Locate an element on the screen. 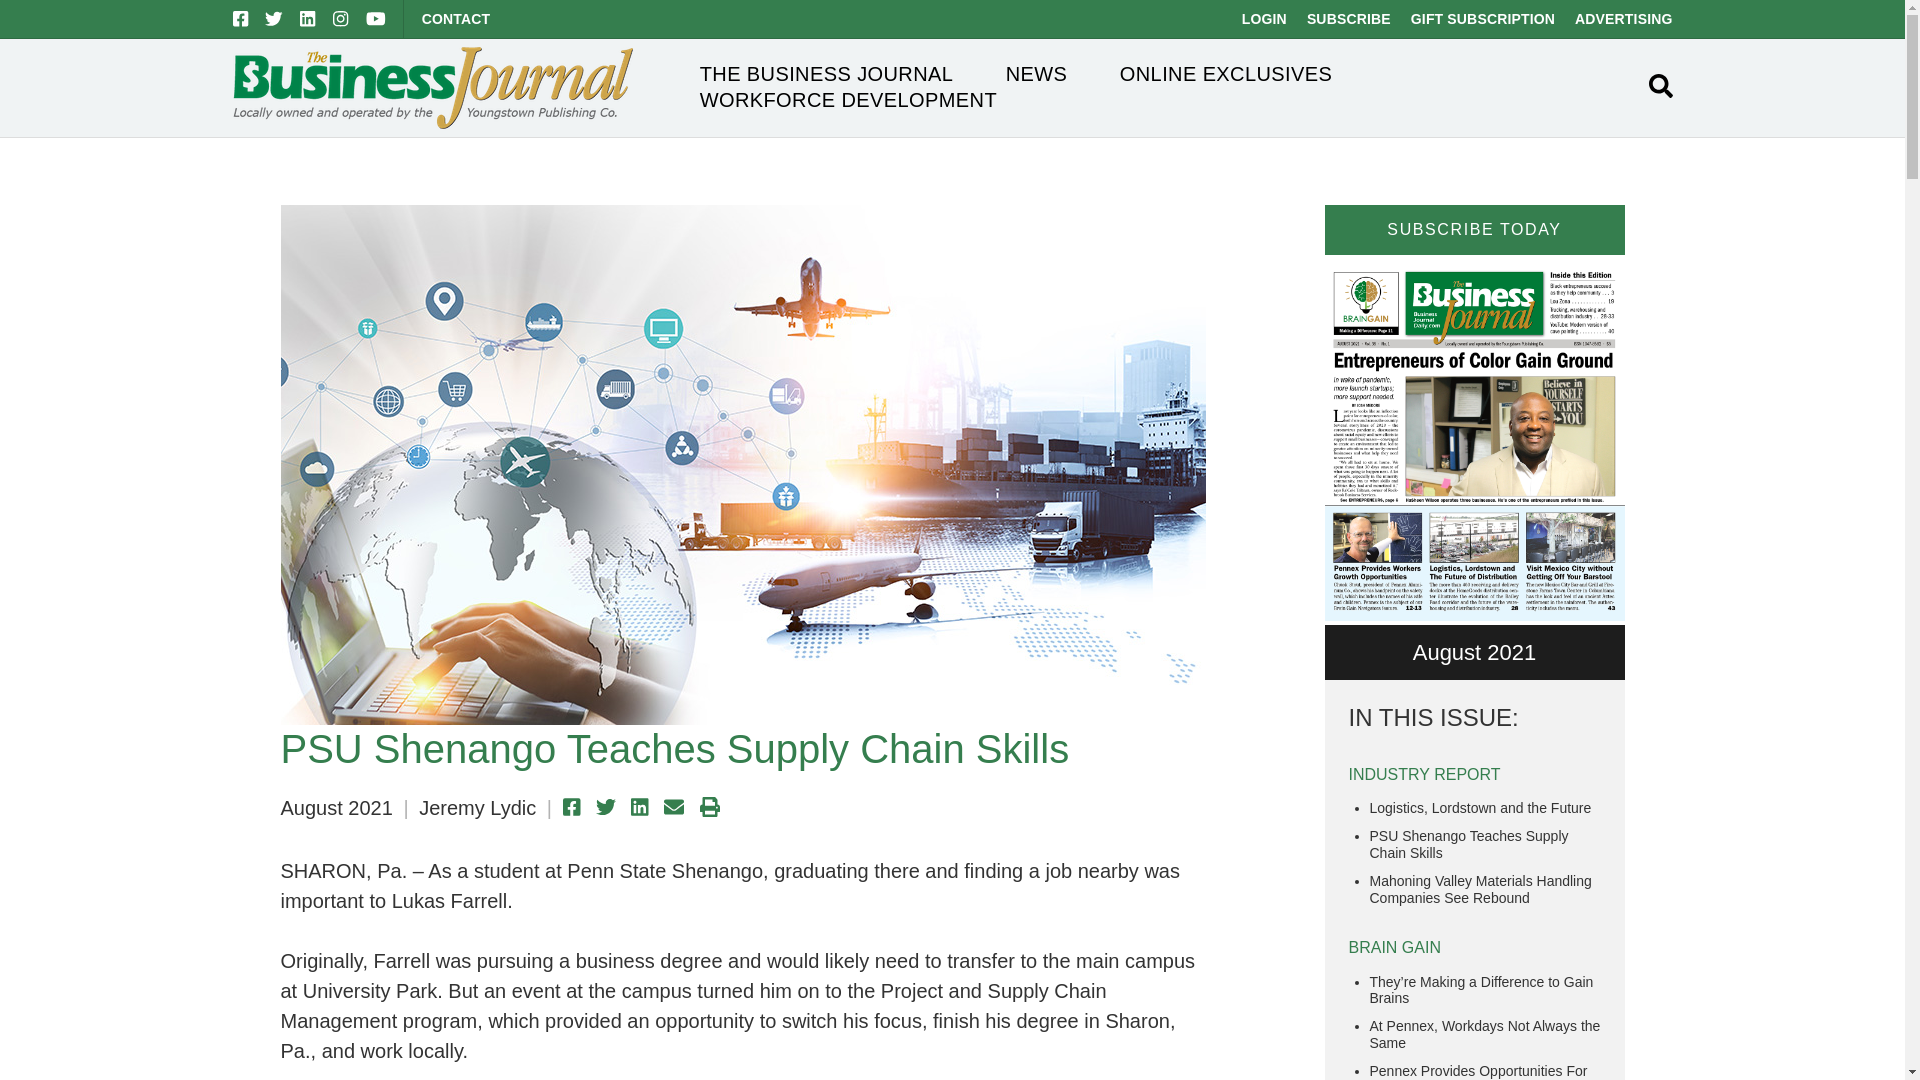 This screenshot has height=1080, width=1920. Share on print is located at coordinates (710, 806).